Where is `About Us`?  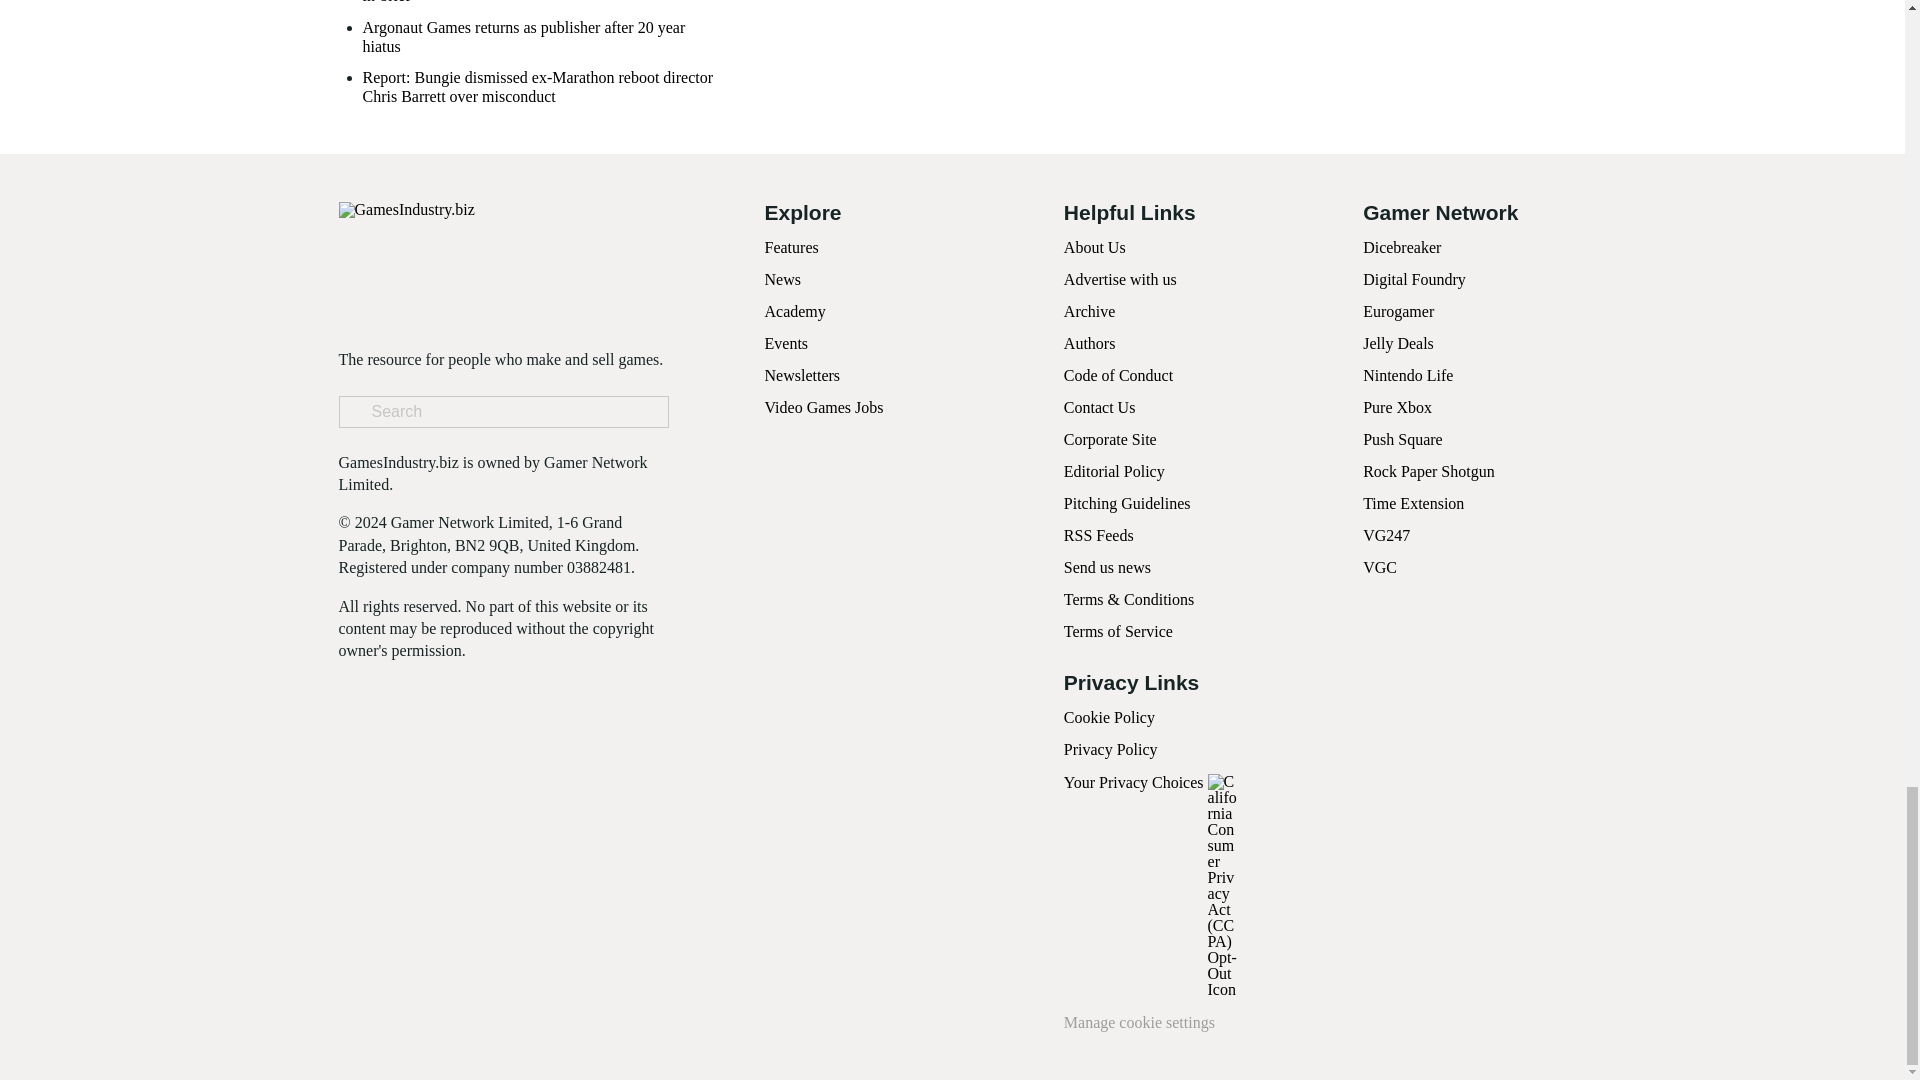 About Us is located at coordinates (1094, 246).